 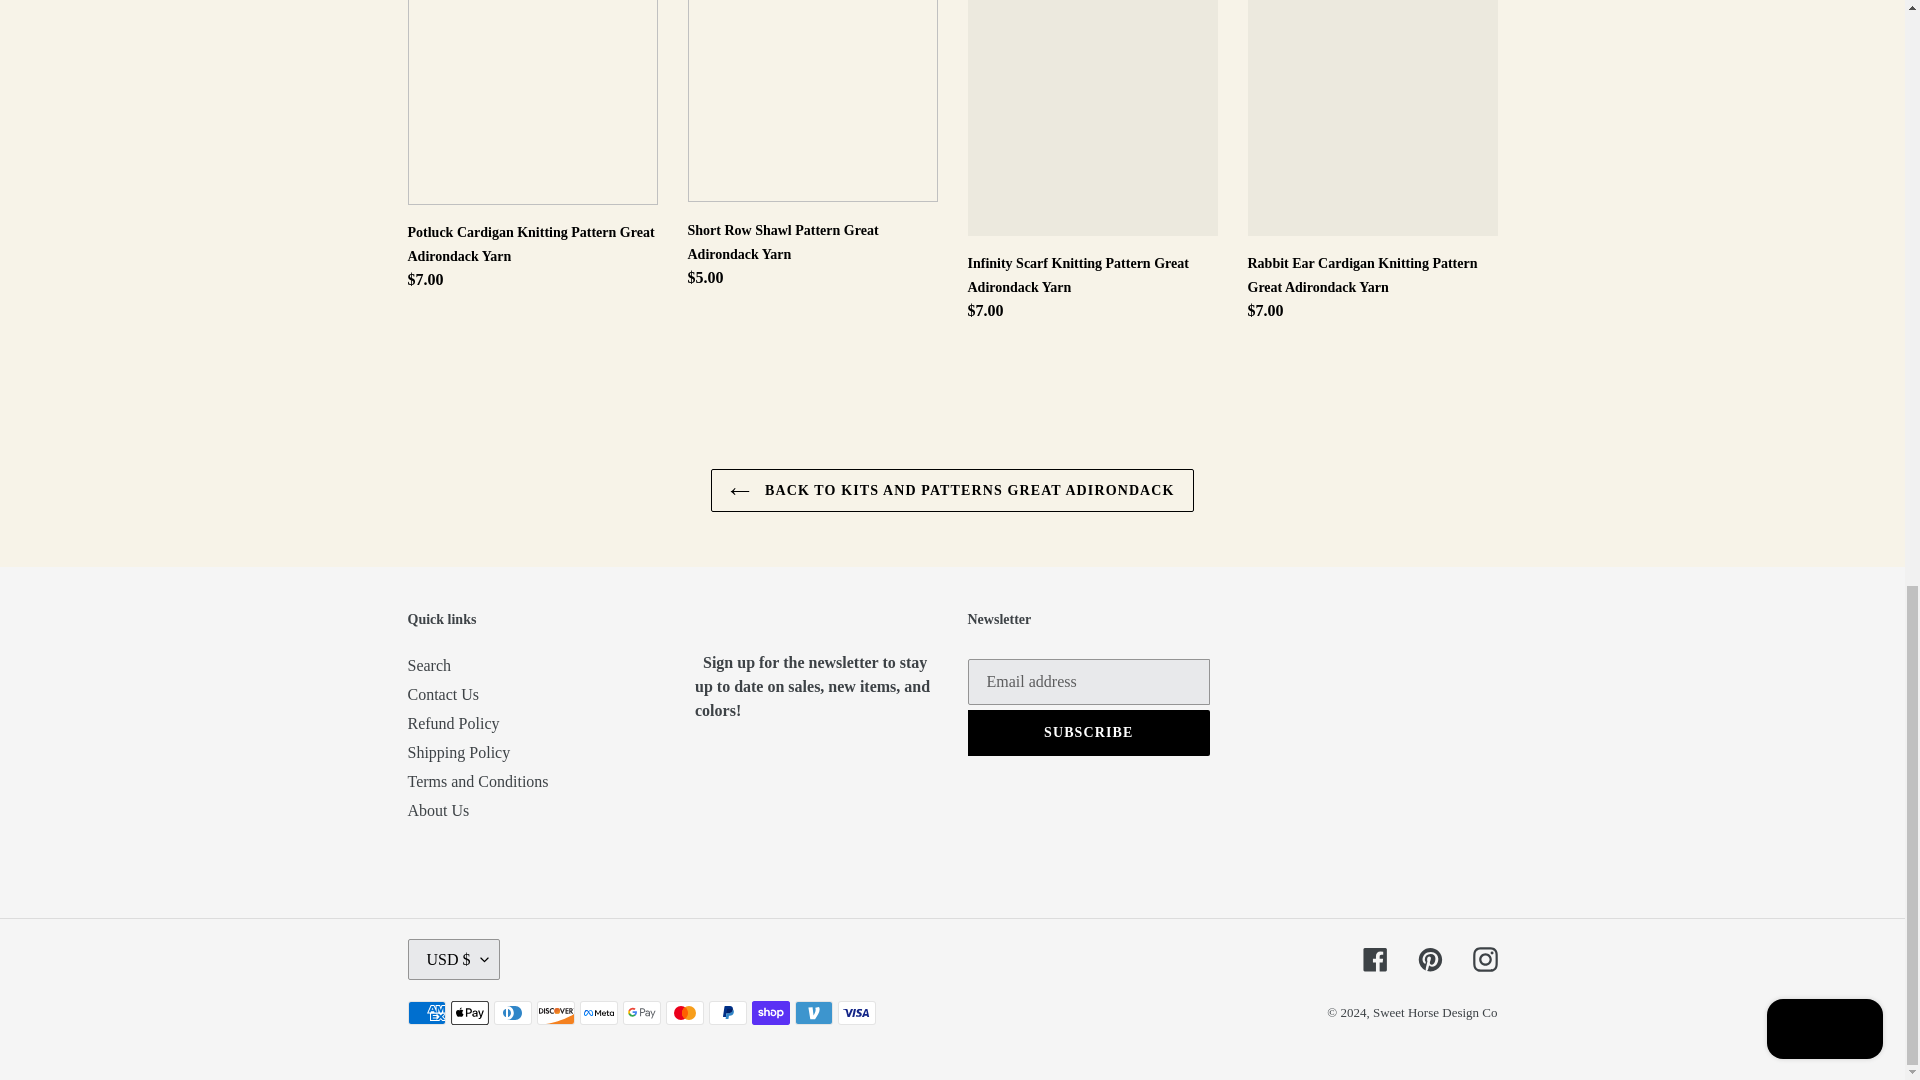 I want to click on SUBSCRIBE, so click(x=1089, y=732).